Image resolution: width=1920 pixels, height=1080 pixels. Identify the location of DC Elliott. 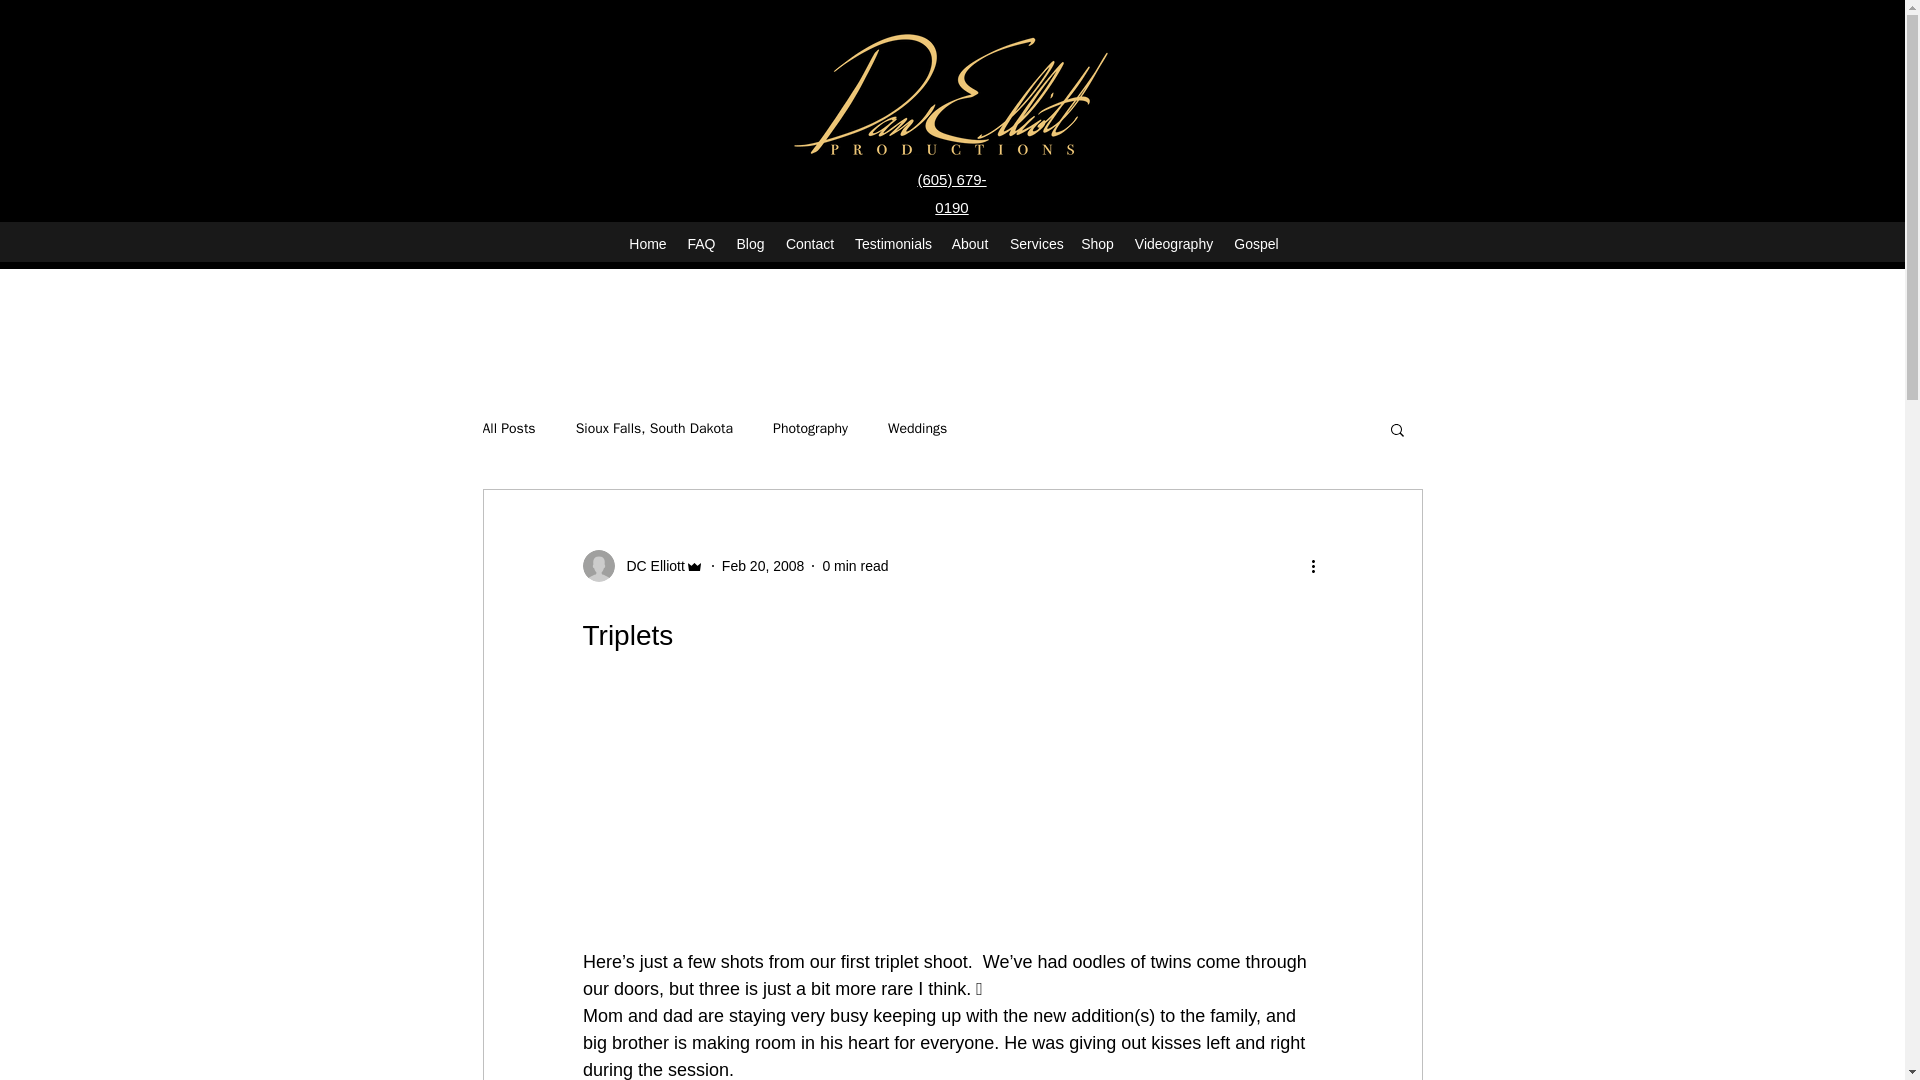
(642, 566).